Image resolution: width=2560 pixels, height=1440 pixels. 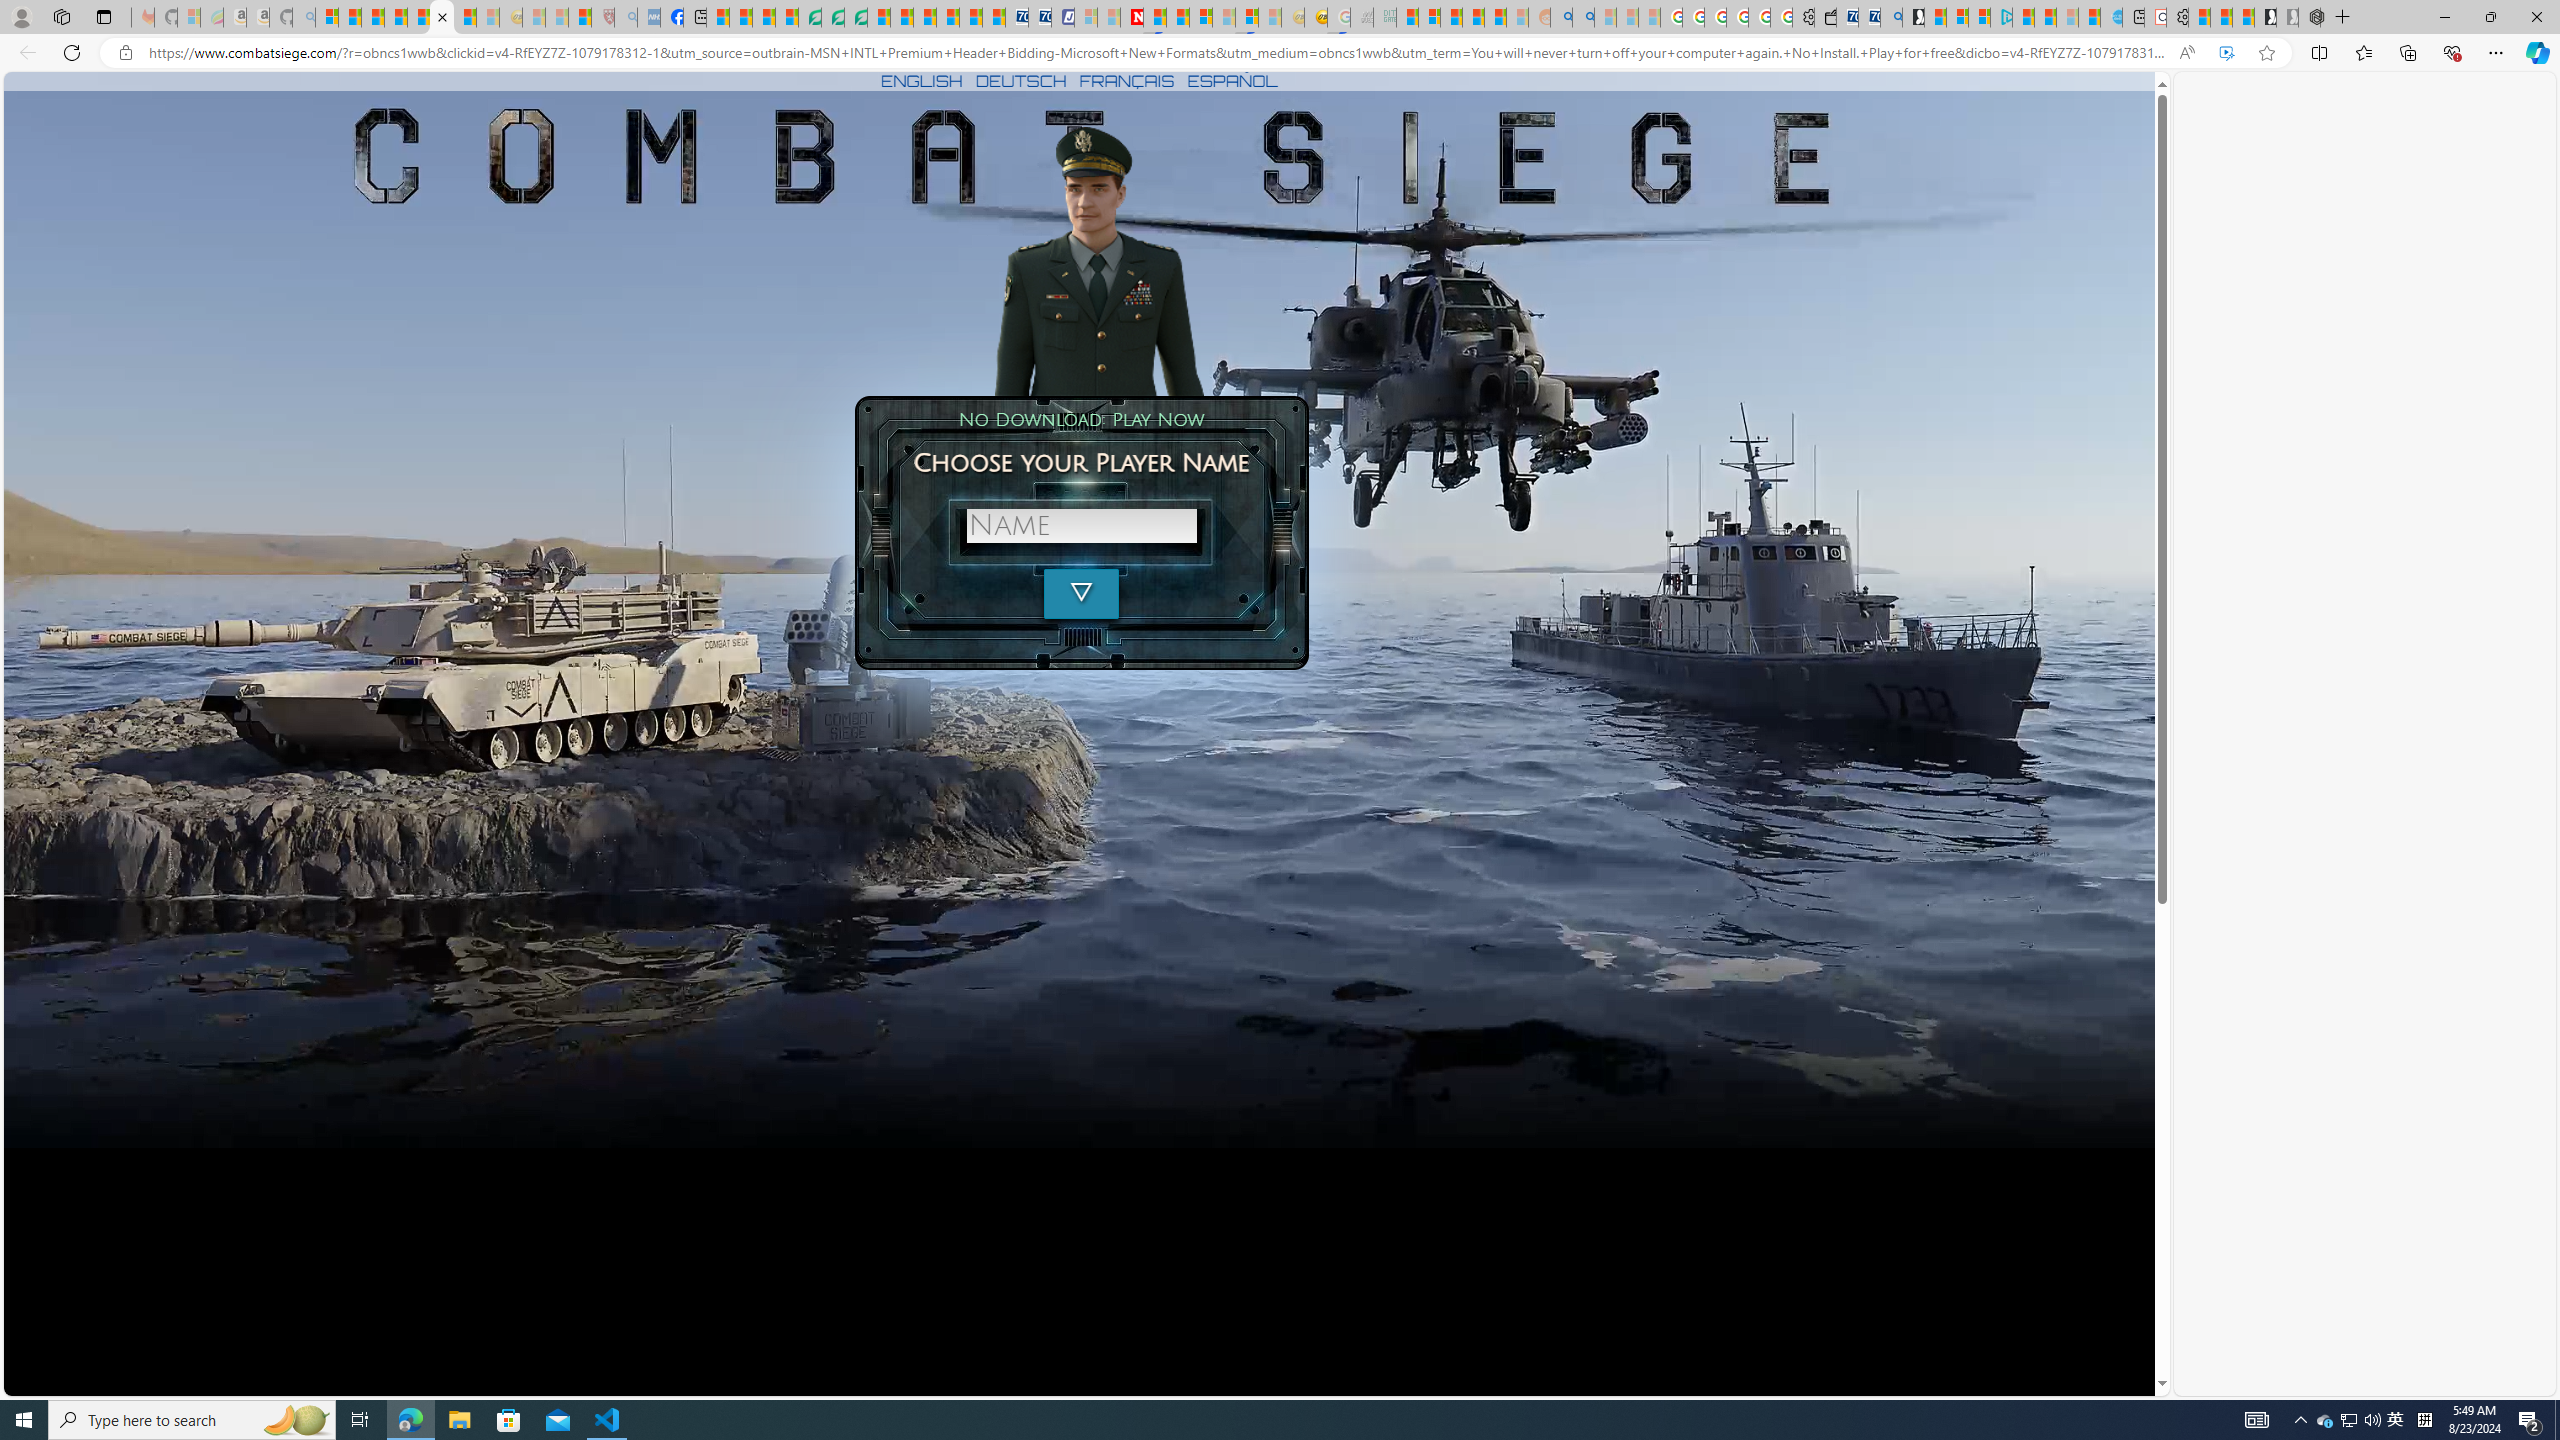 What do you see at coordinates (810, 17) in the screenshot?
I see `LendingTree - Compare Lenders` at bounding box center [810, 17].